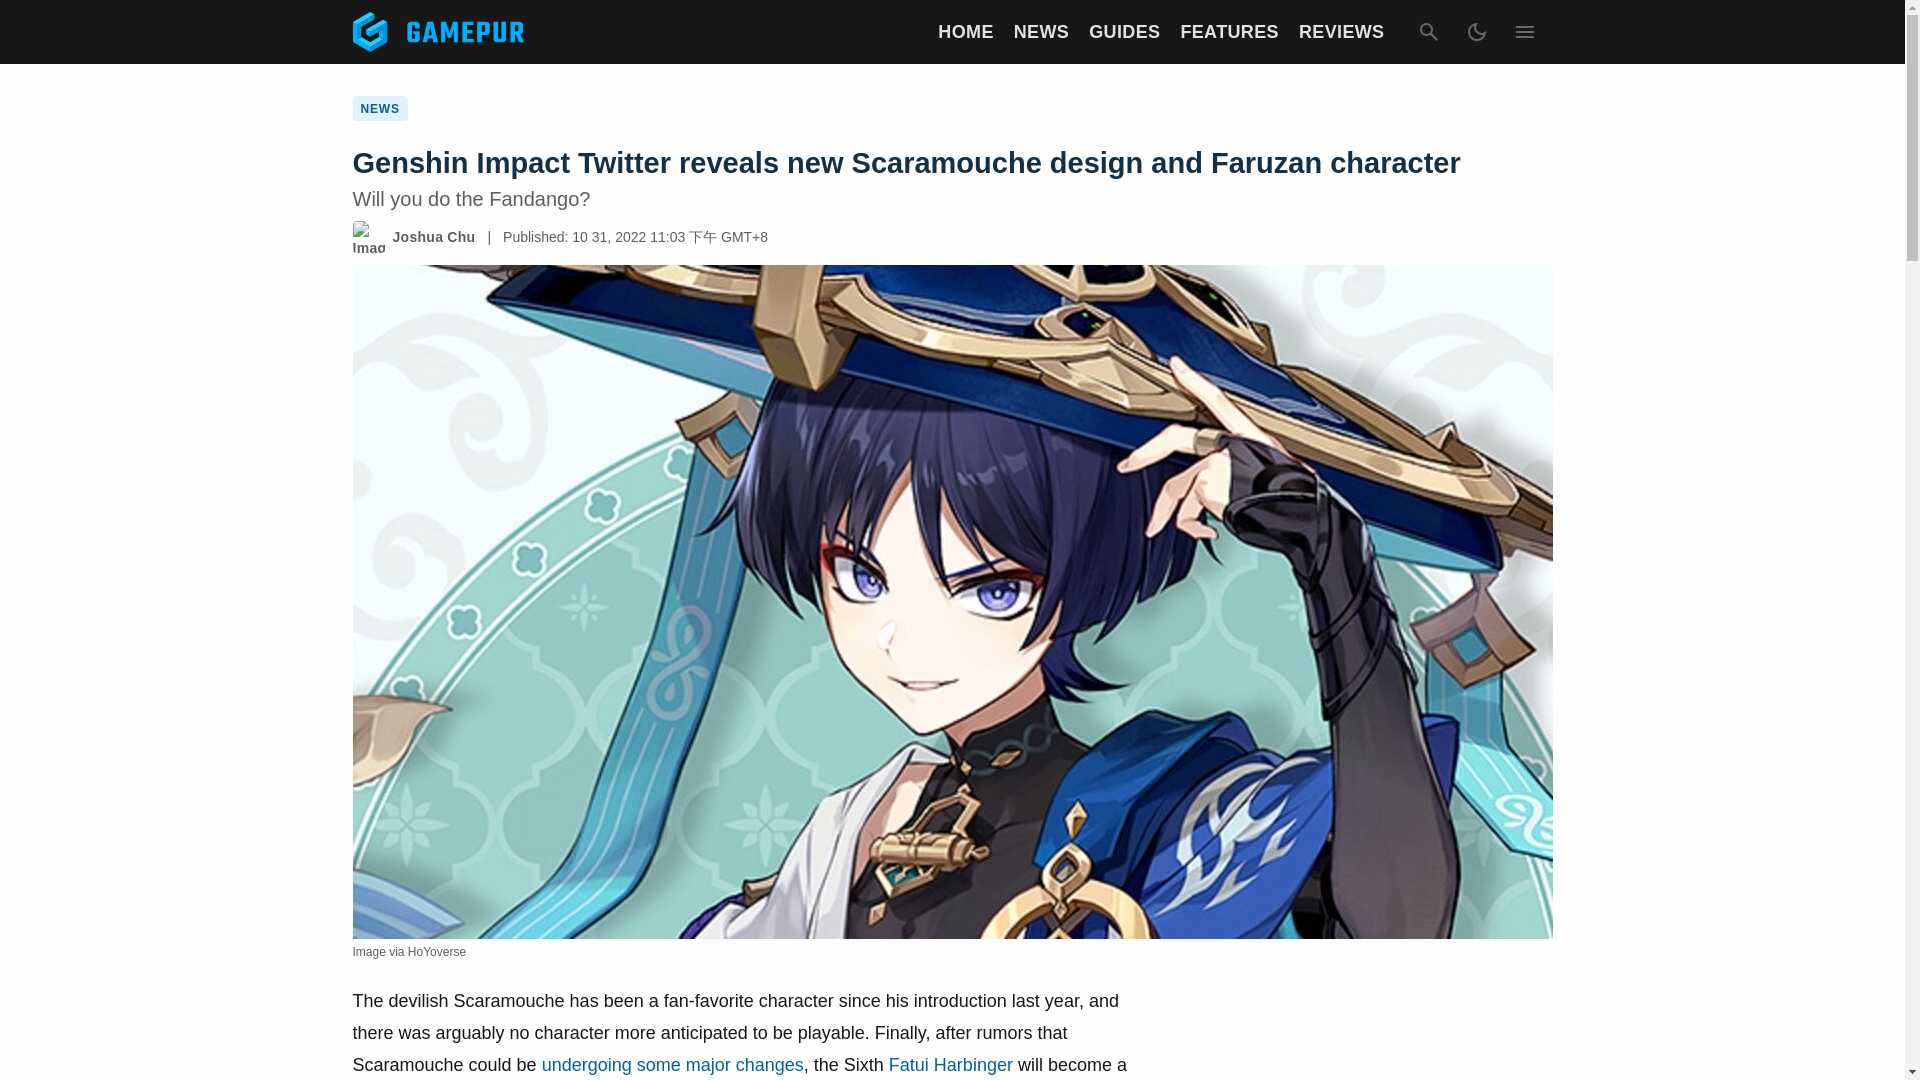  I want to click on REVIEWS, so click(1342, 32).